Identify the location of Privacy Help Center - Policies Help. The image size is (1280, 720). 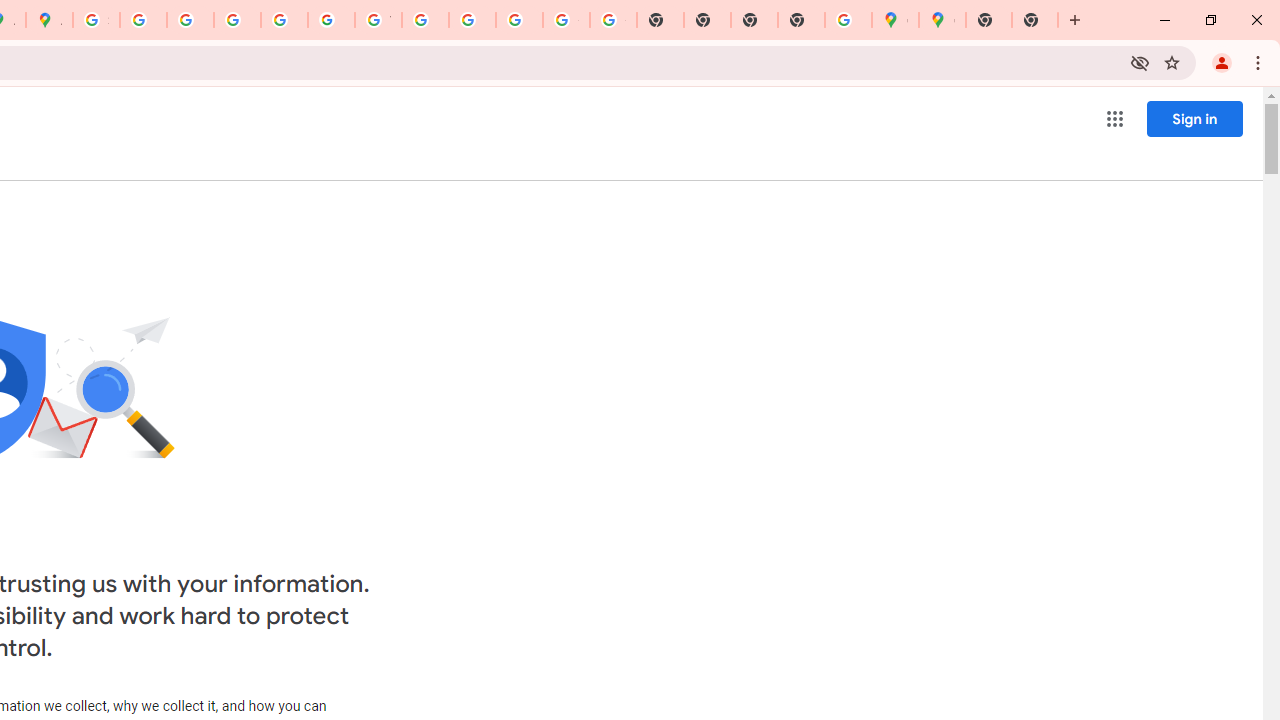
(190, 20).